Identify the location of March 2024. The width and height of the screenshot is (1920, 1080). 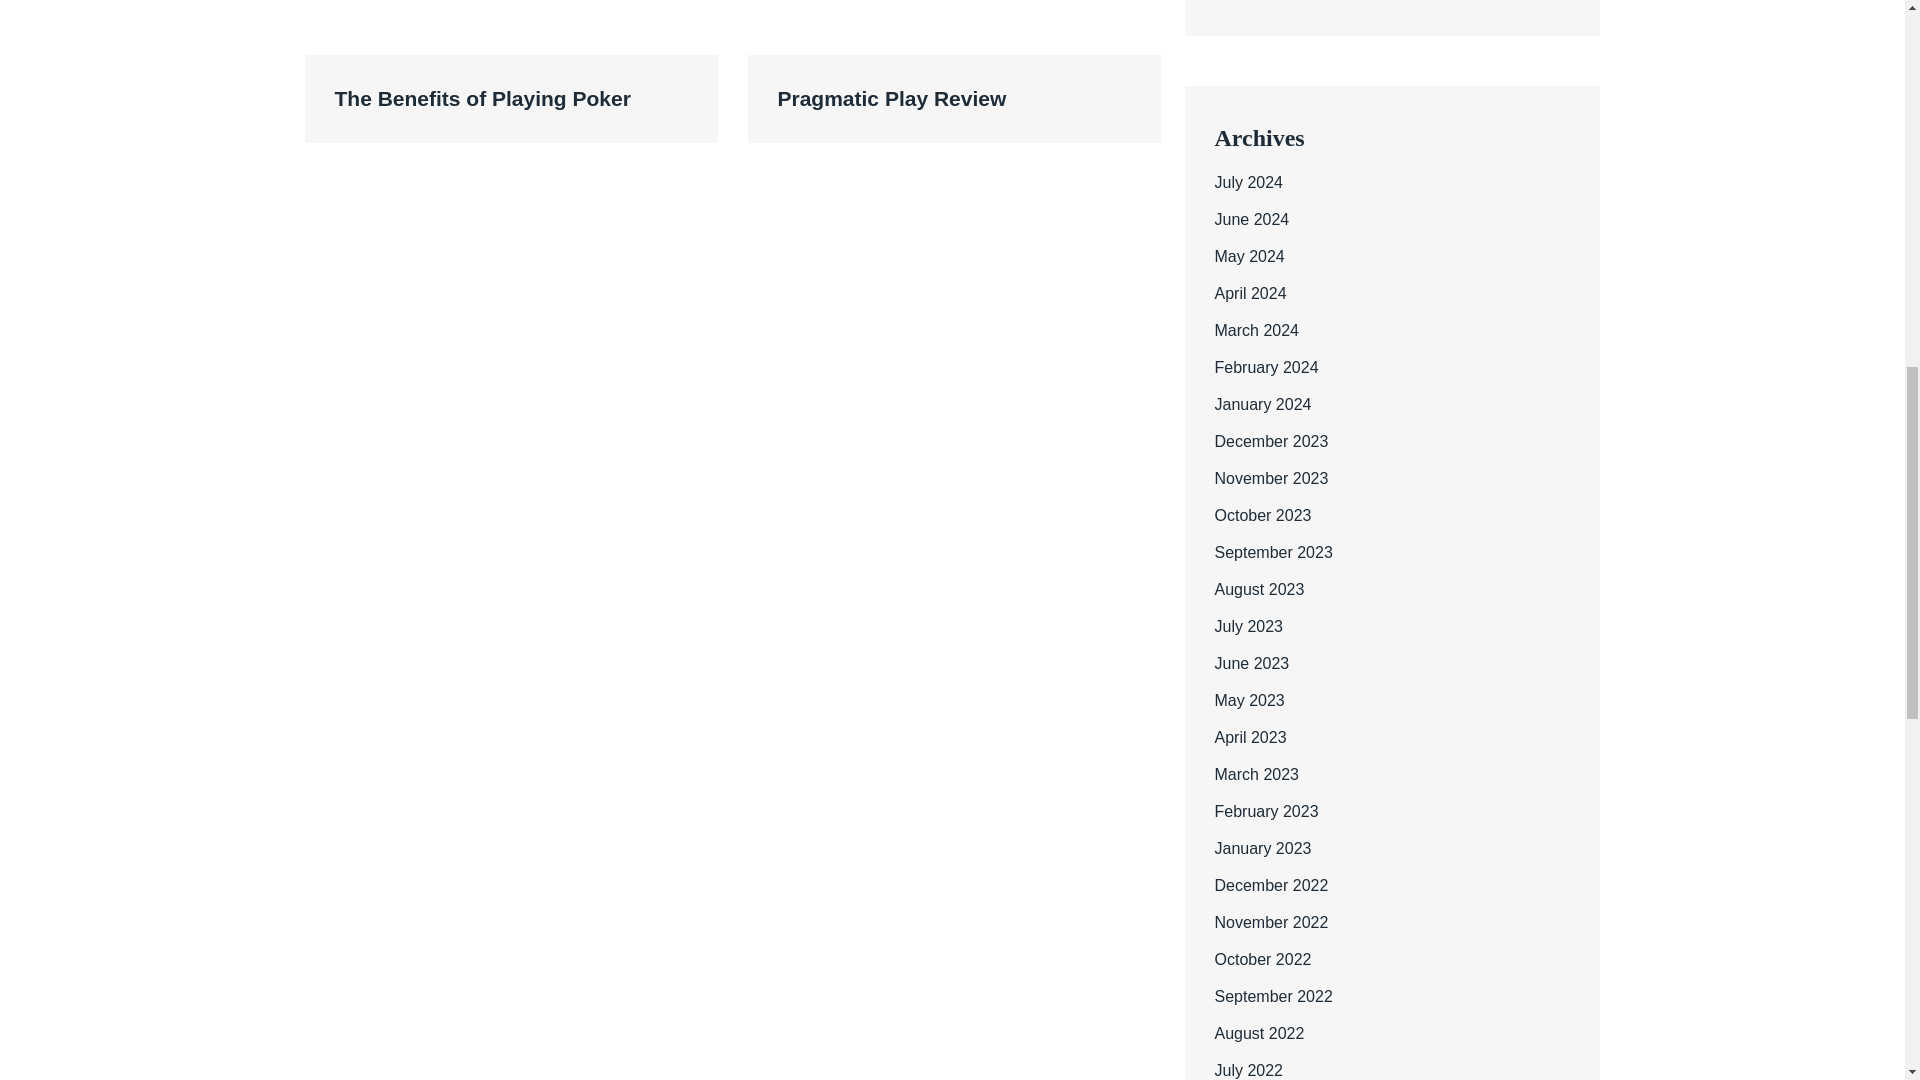
(1256, 330).